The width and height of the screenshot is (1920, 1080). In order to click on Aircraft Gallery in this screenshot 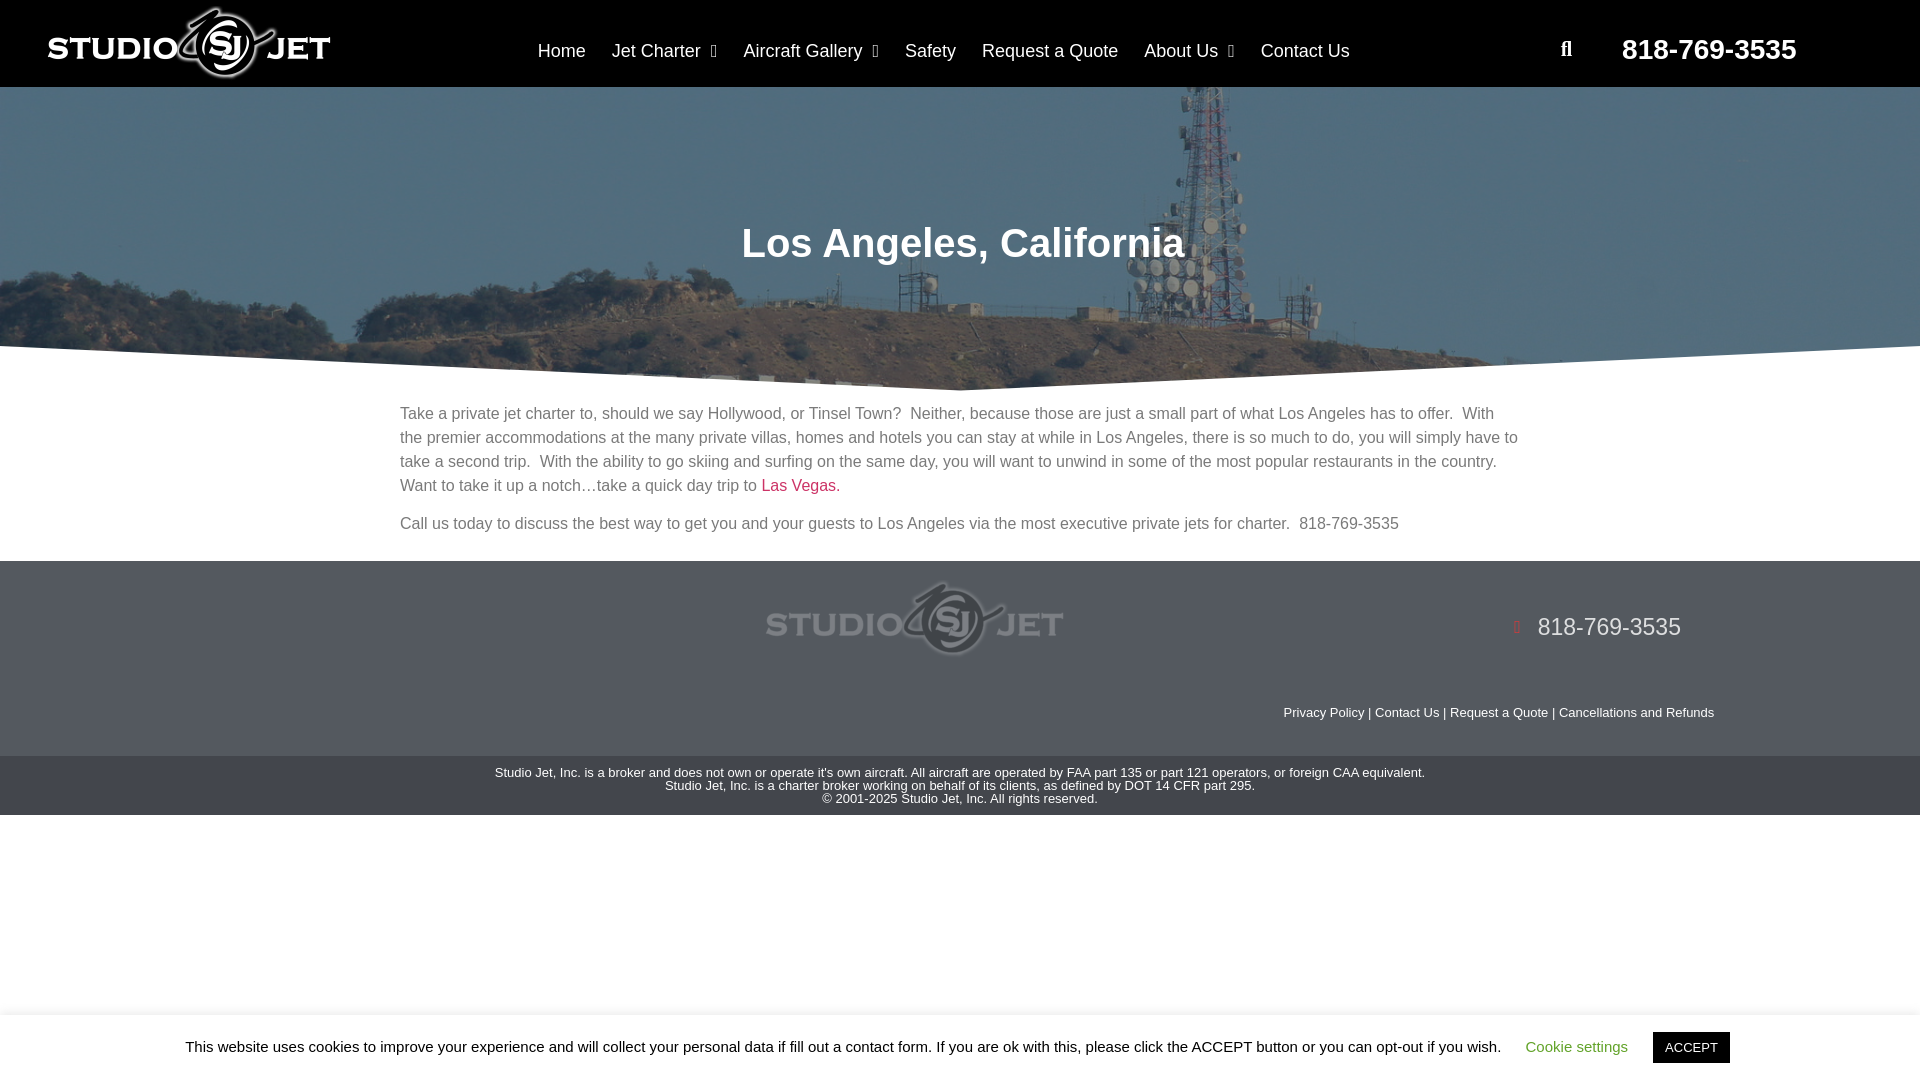, I will do `click(810, 50)`.